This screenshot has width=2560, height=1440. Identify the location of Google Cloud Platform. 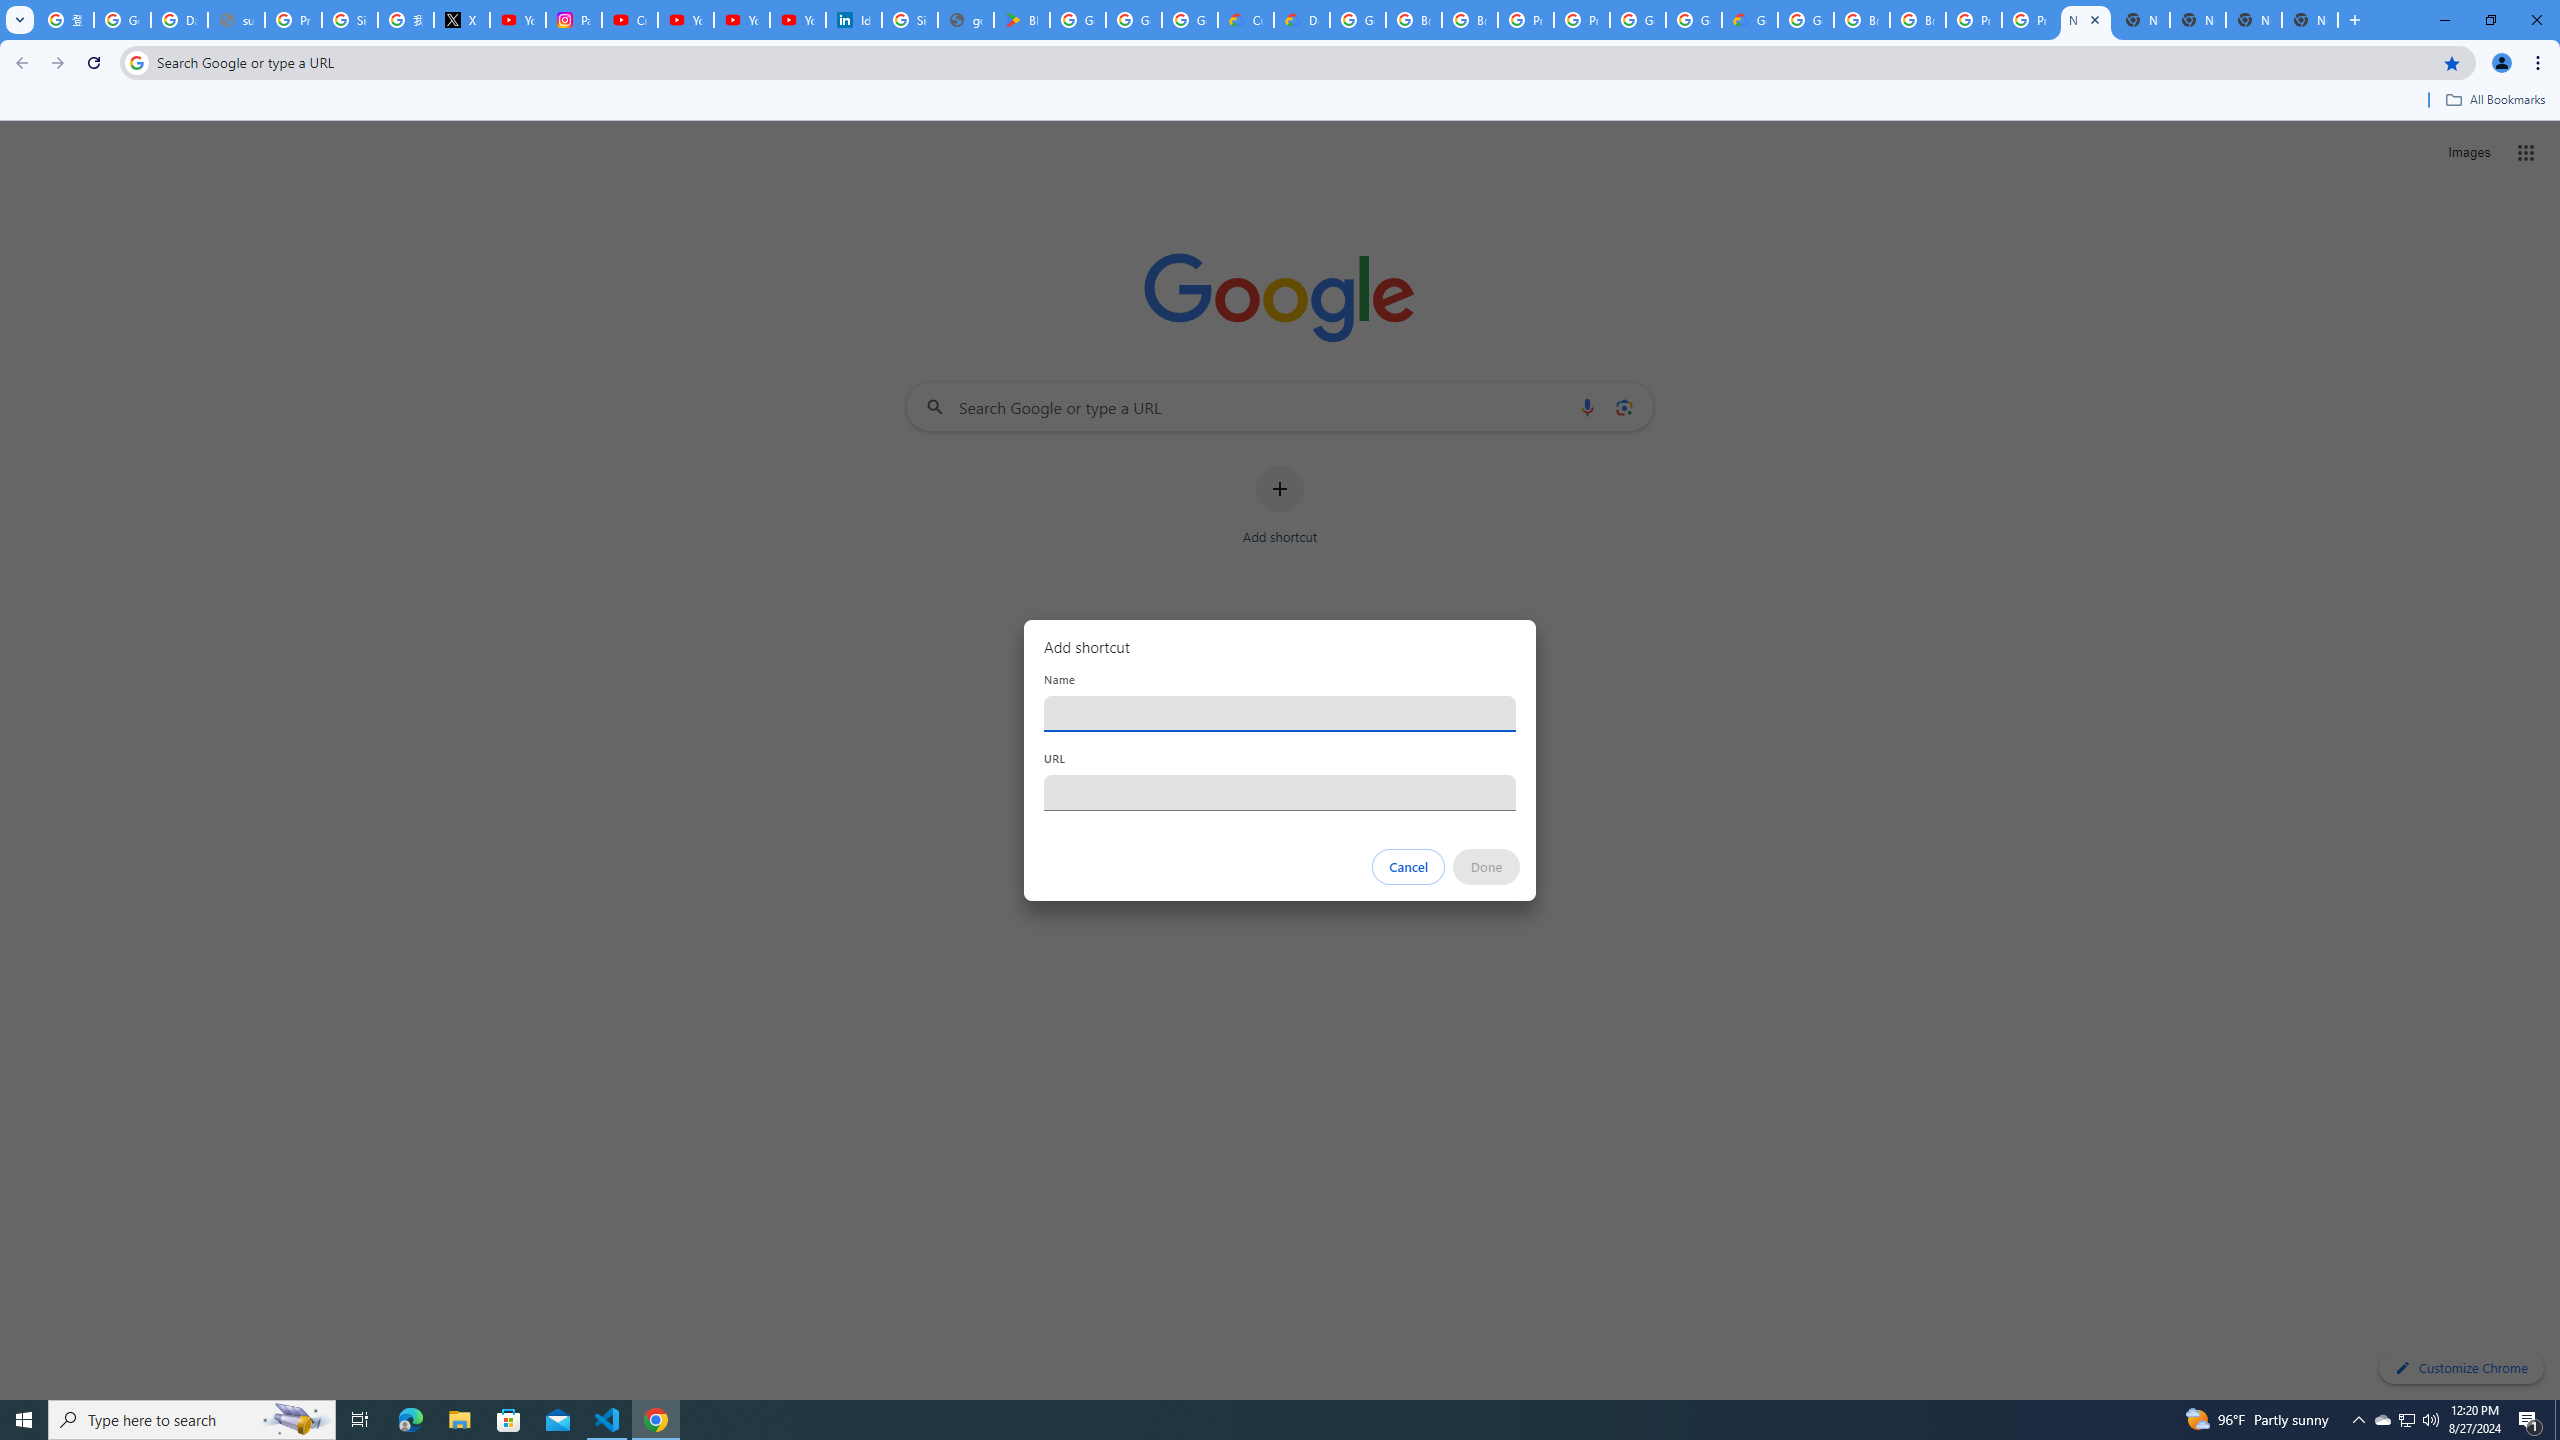
(1693, 20).